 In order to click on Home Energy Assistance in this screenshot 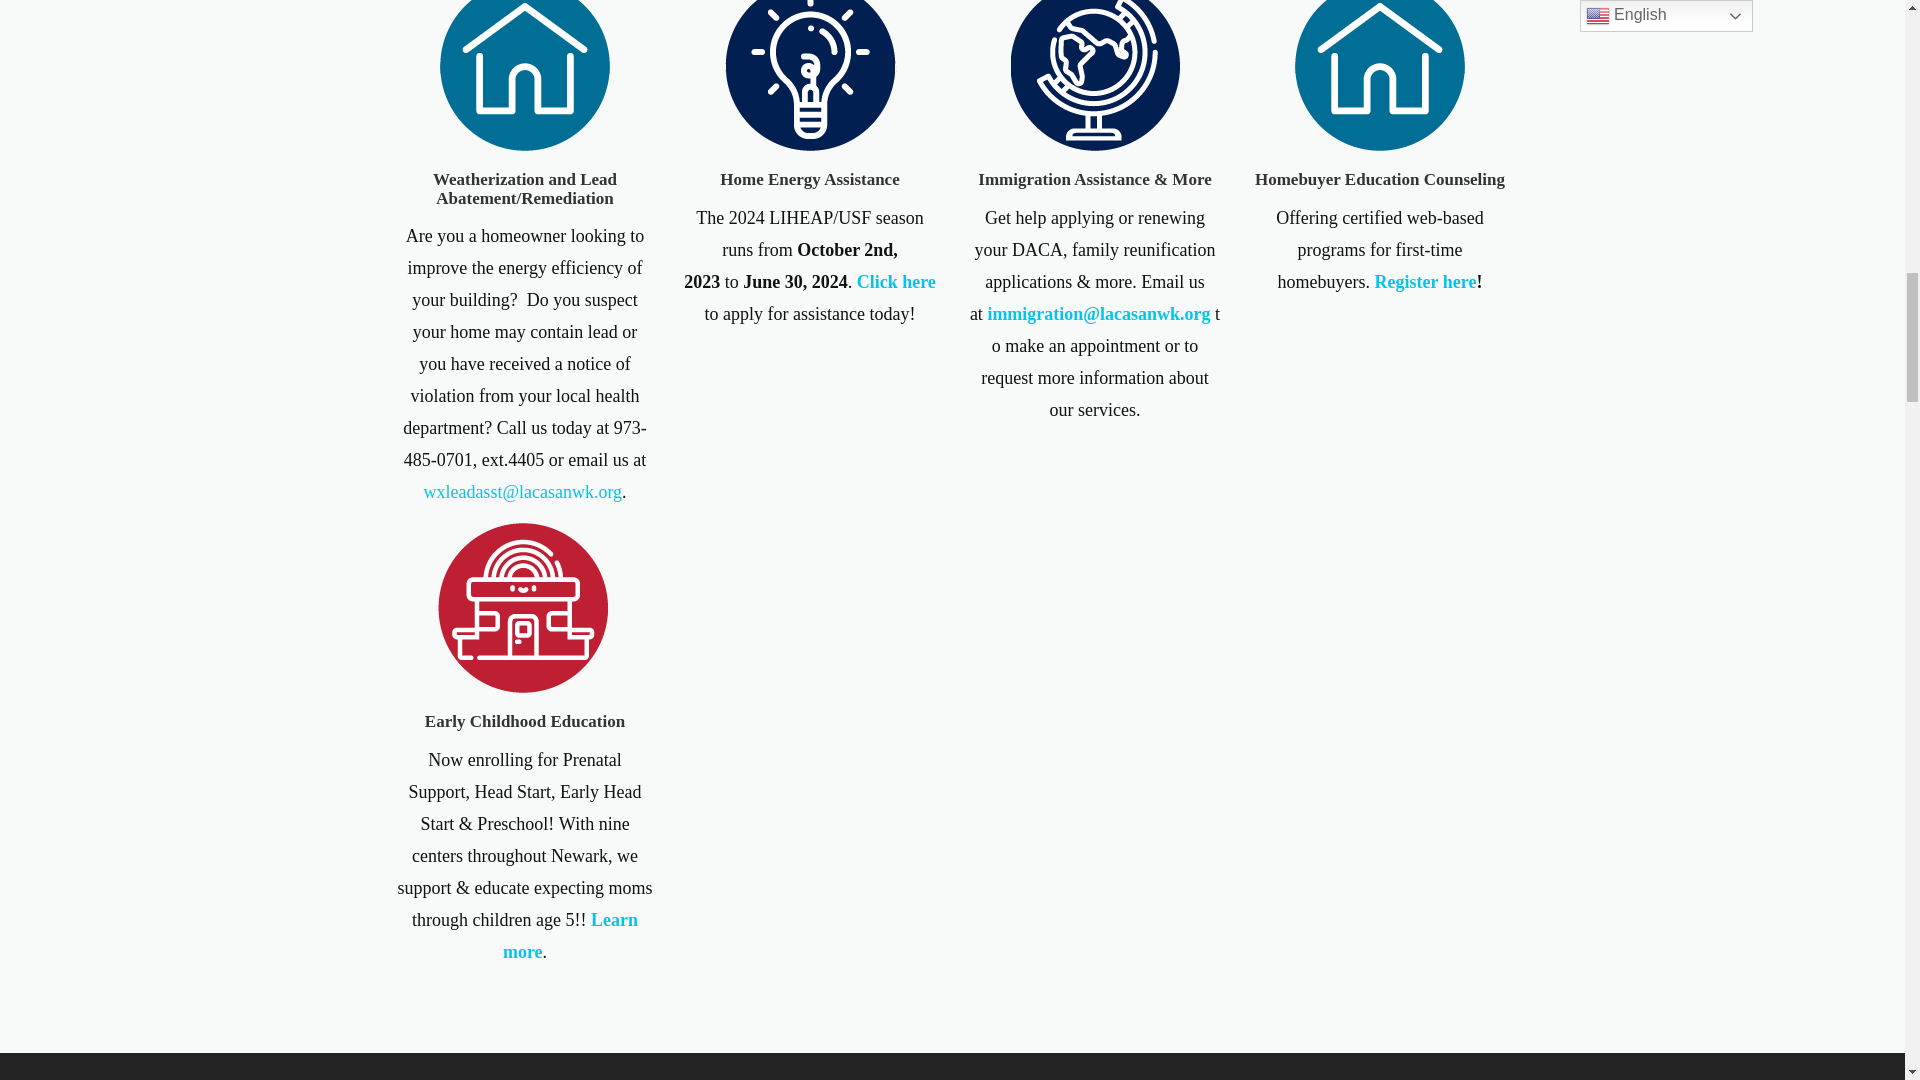, I will do `click(810, 65)`.